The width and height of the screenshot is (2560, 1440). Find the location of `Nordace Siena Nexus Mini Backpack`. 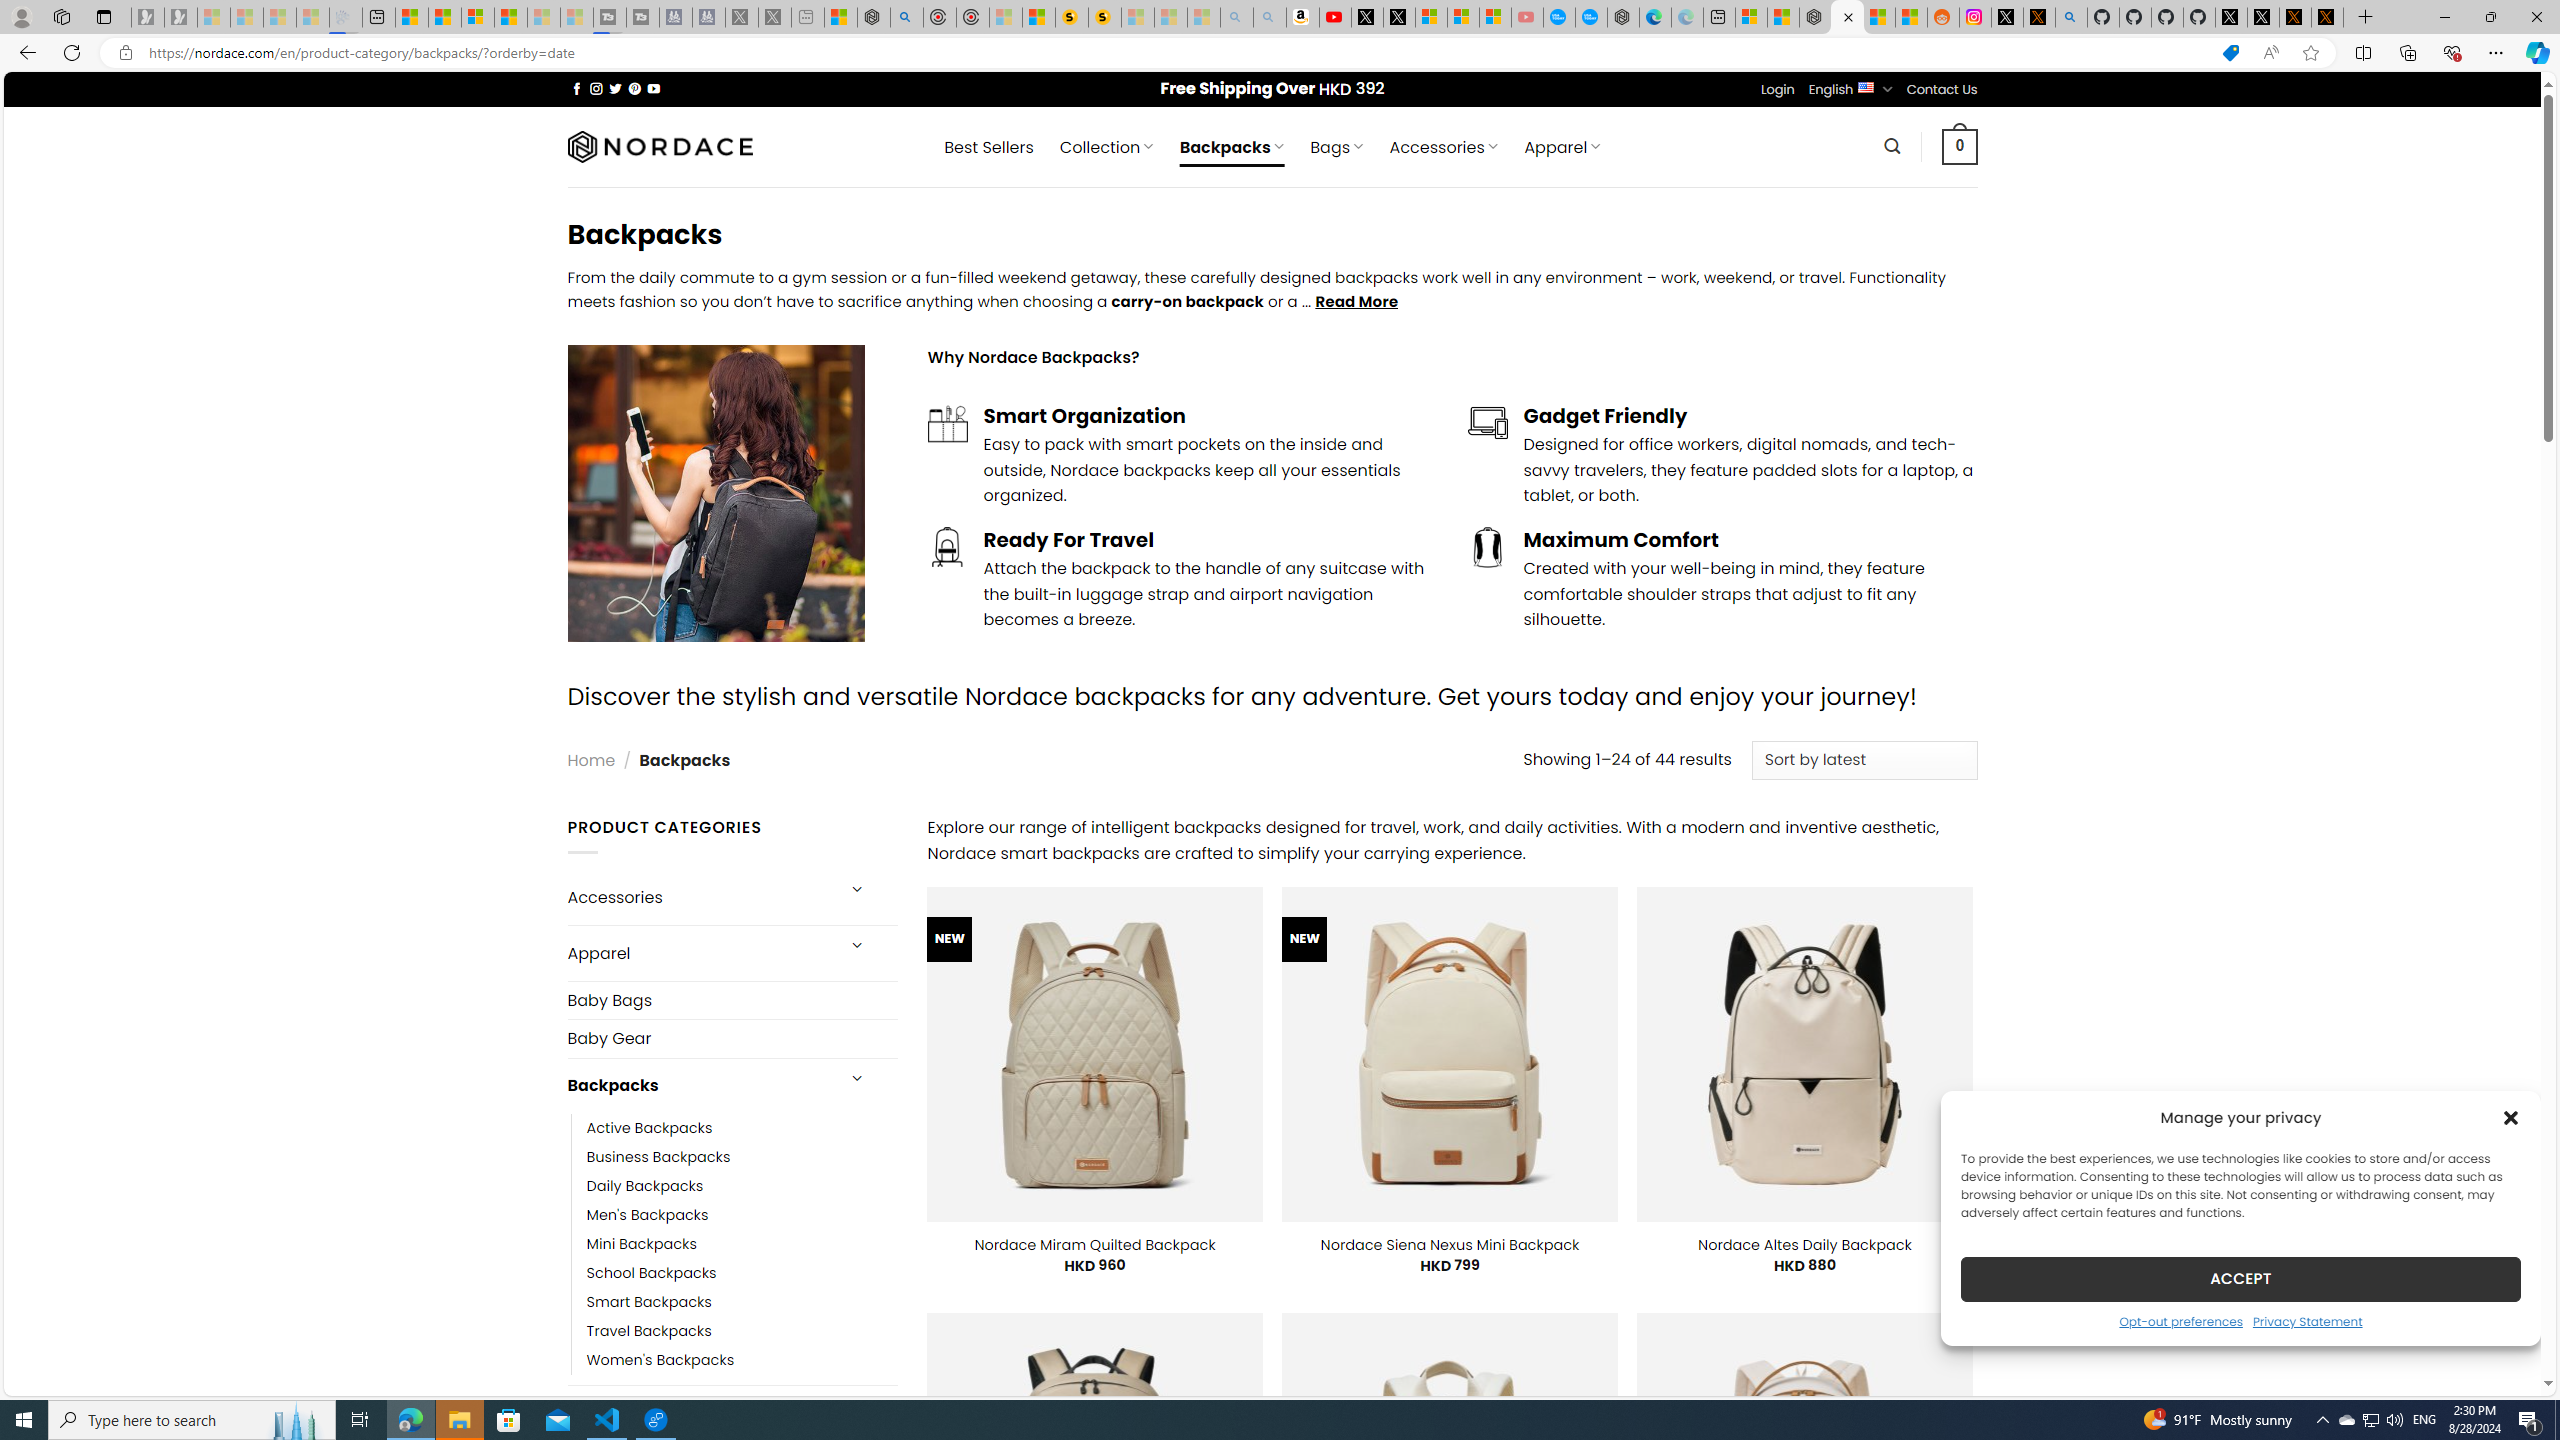

Nordace Siena Nexus Mini Backpack is located at coordinates (1450, 1245).